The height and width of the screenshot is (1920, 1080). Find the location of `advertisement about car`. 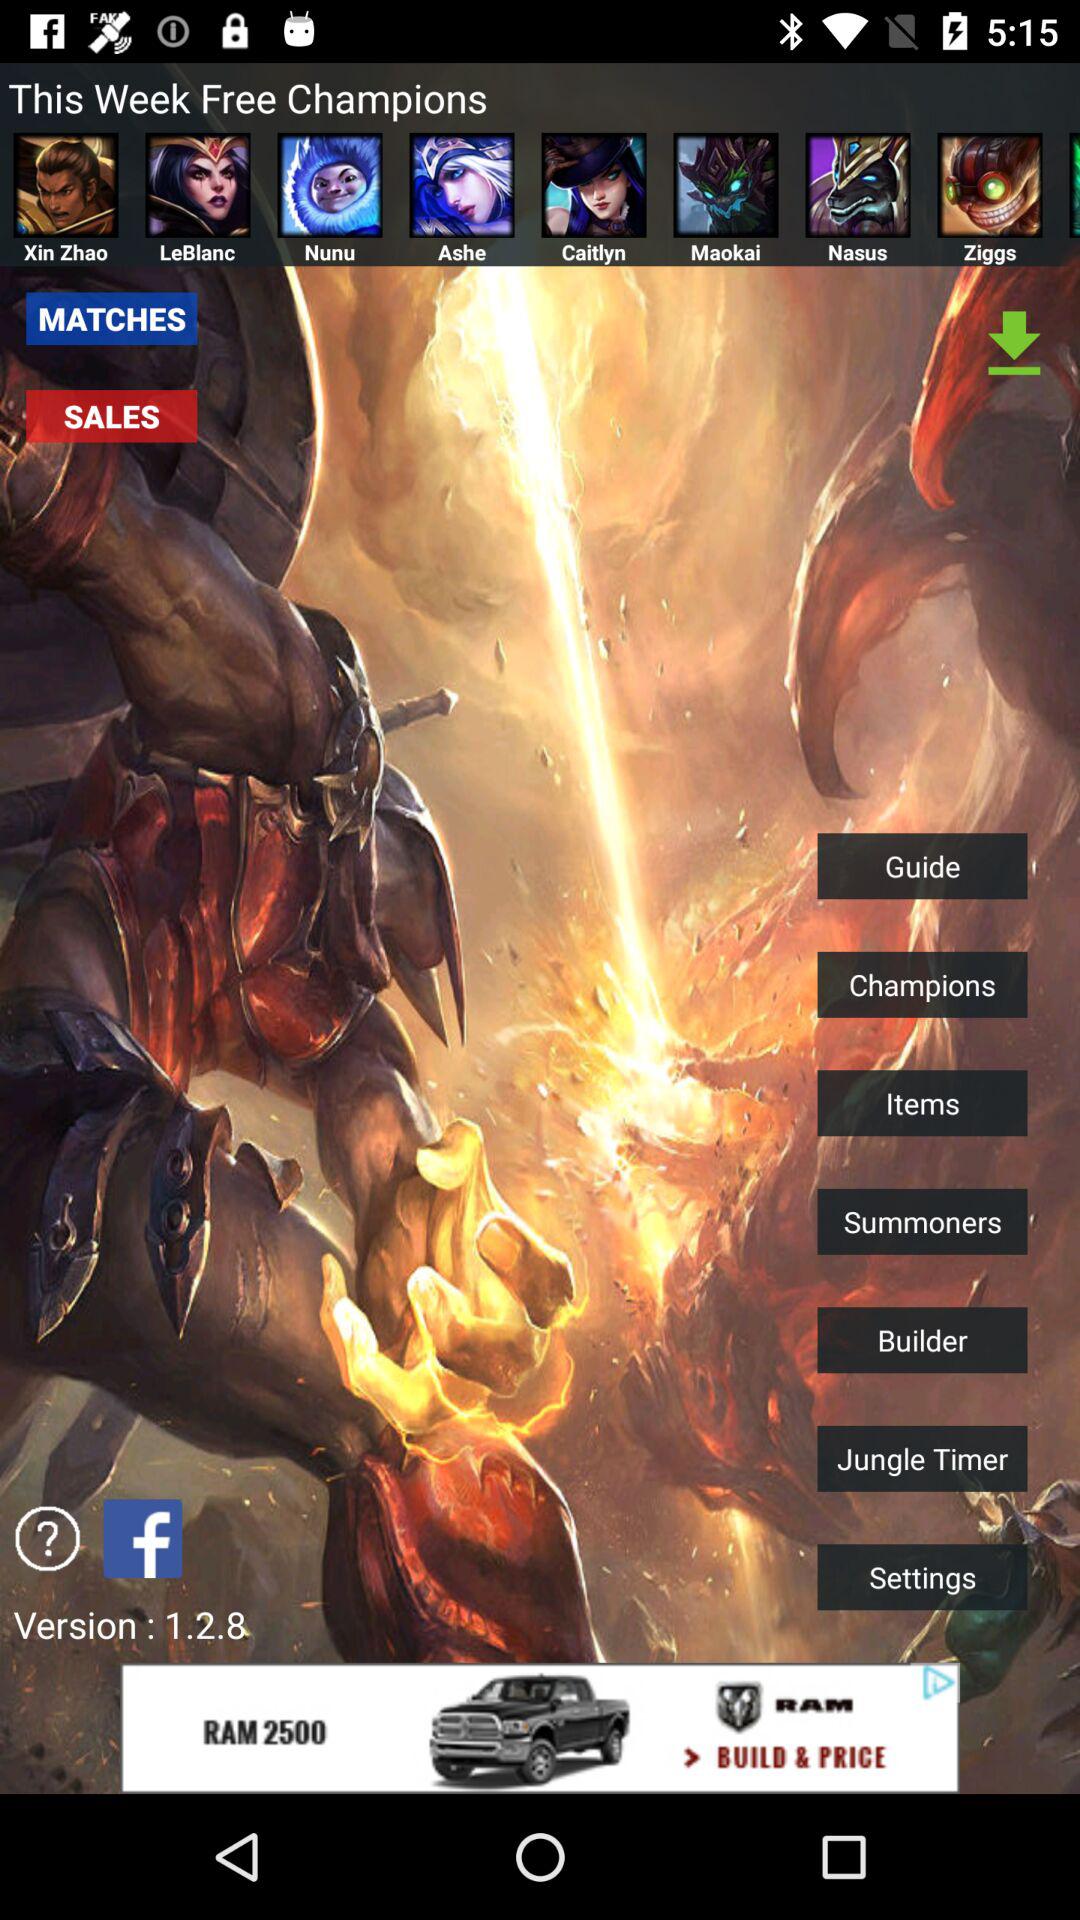

advertisement about car is located at coordinates (540, 1728).